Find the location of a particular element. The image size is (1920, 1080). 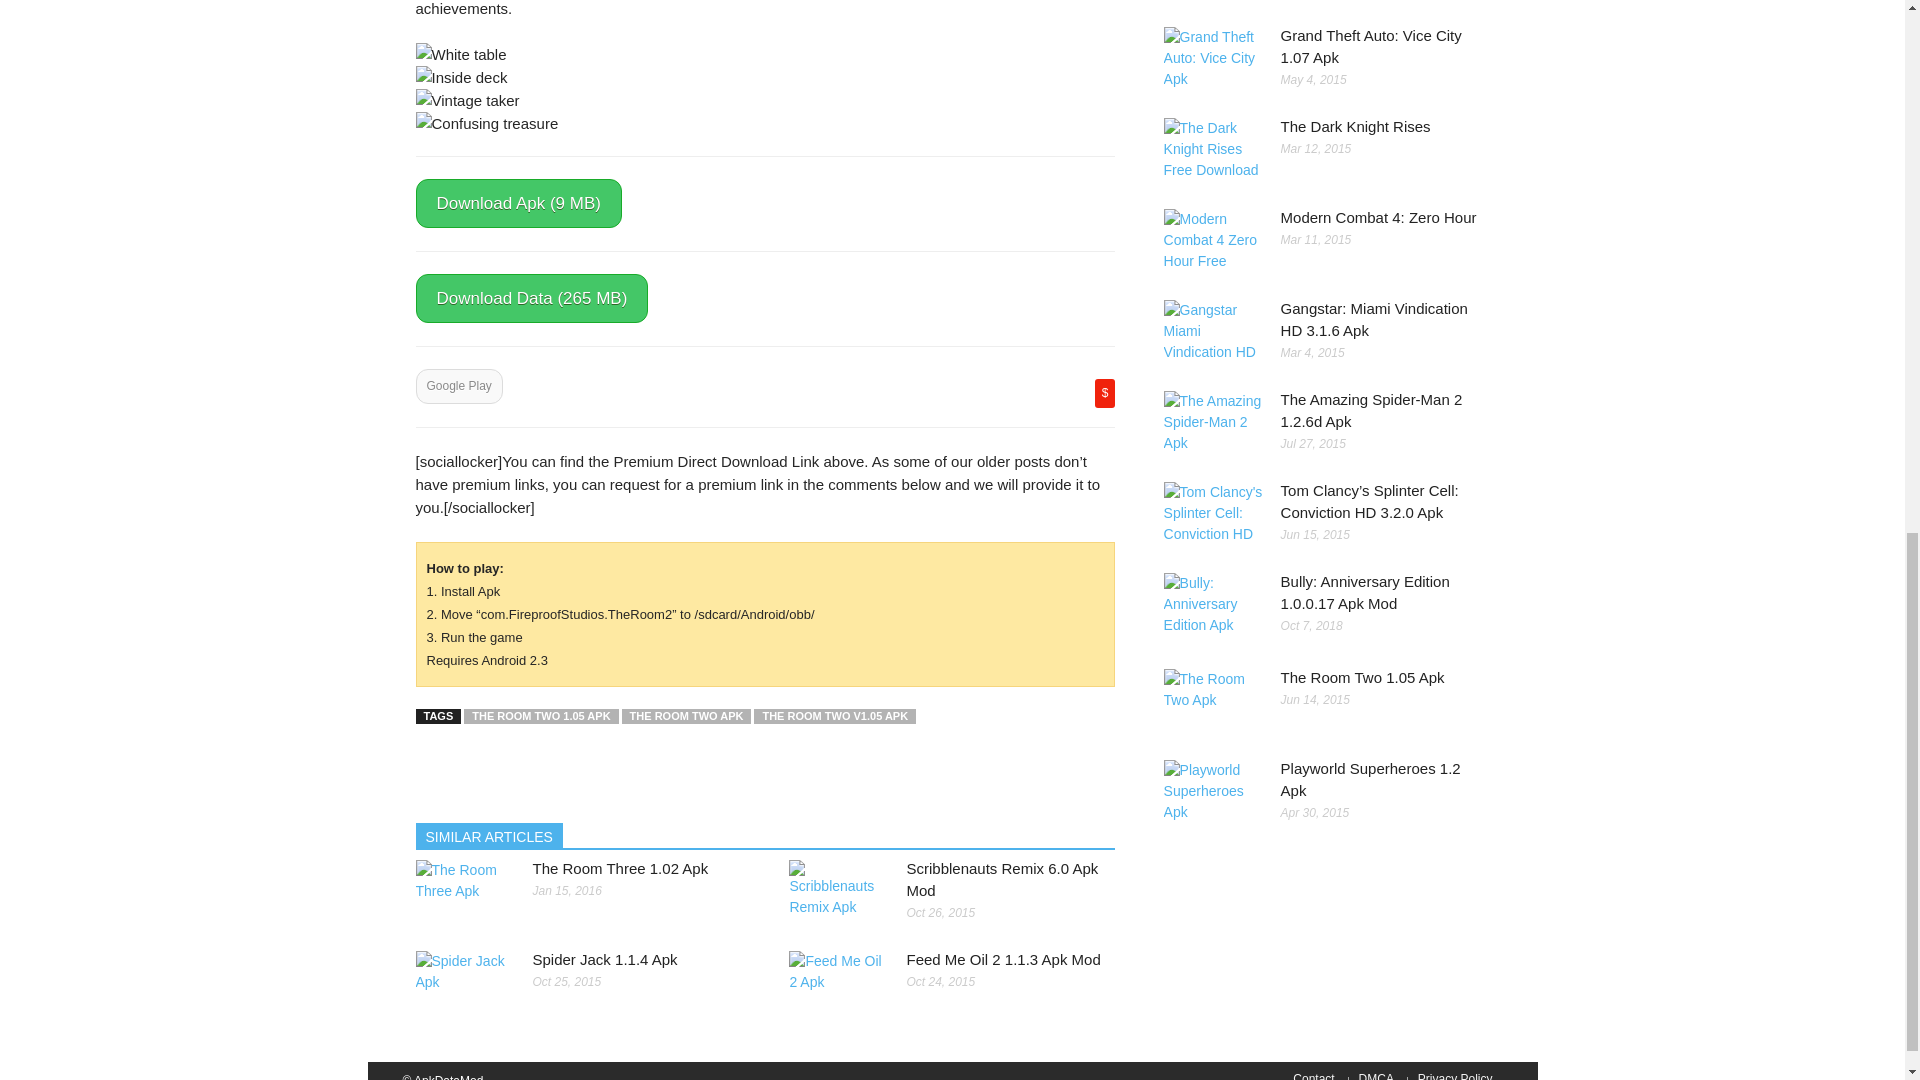

THE ROOM TWO APK is located at coordinates (687, 716).